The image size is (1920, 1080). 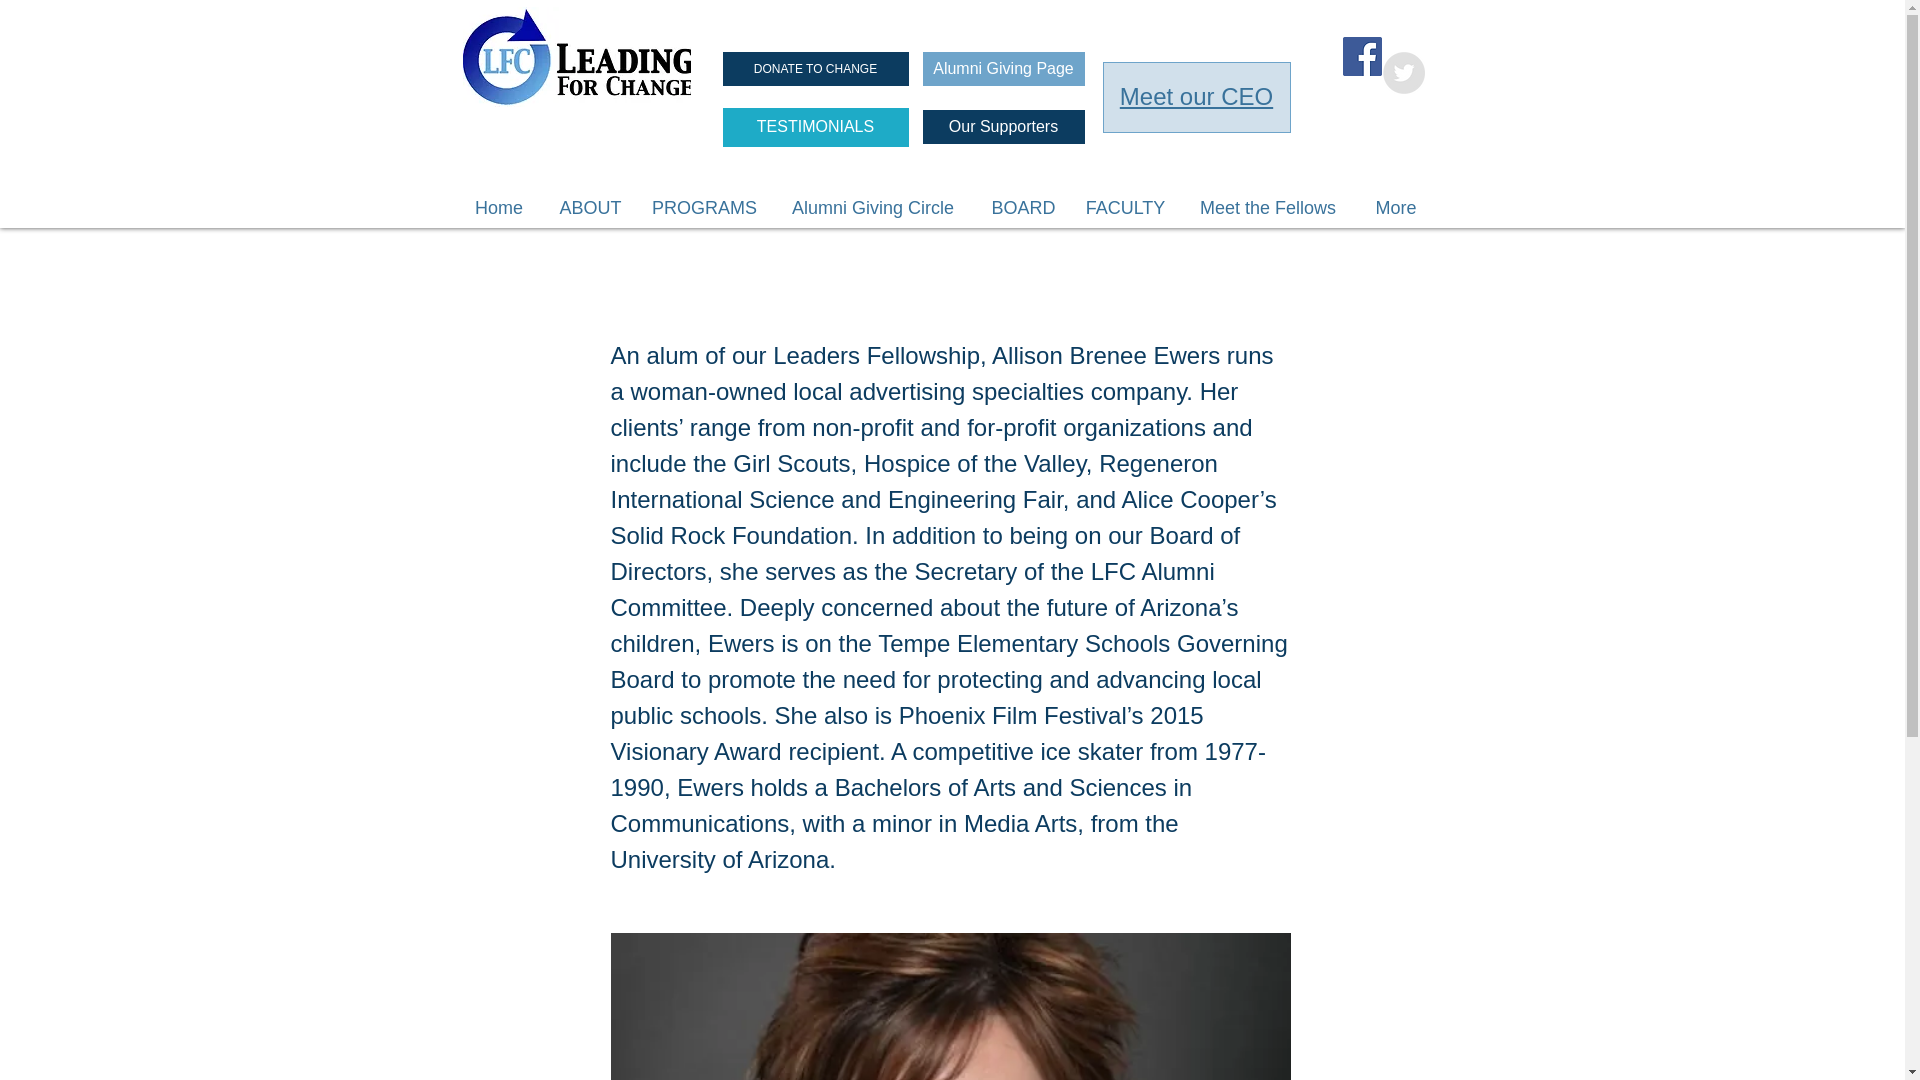 What do you see at coordinates (1268, 208) in the screenshot?
I see `Meet the Fellows` at bounding box center [1268, 208].